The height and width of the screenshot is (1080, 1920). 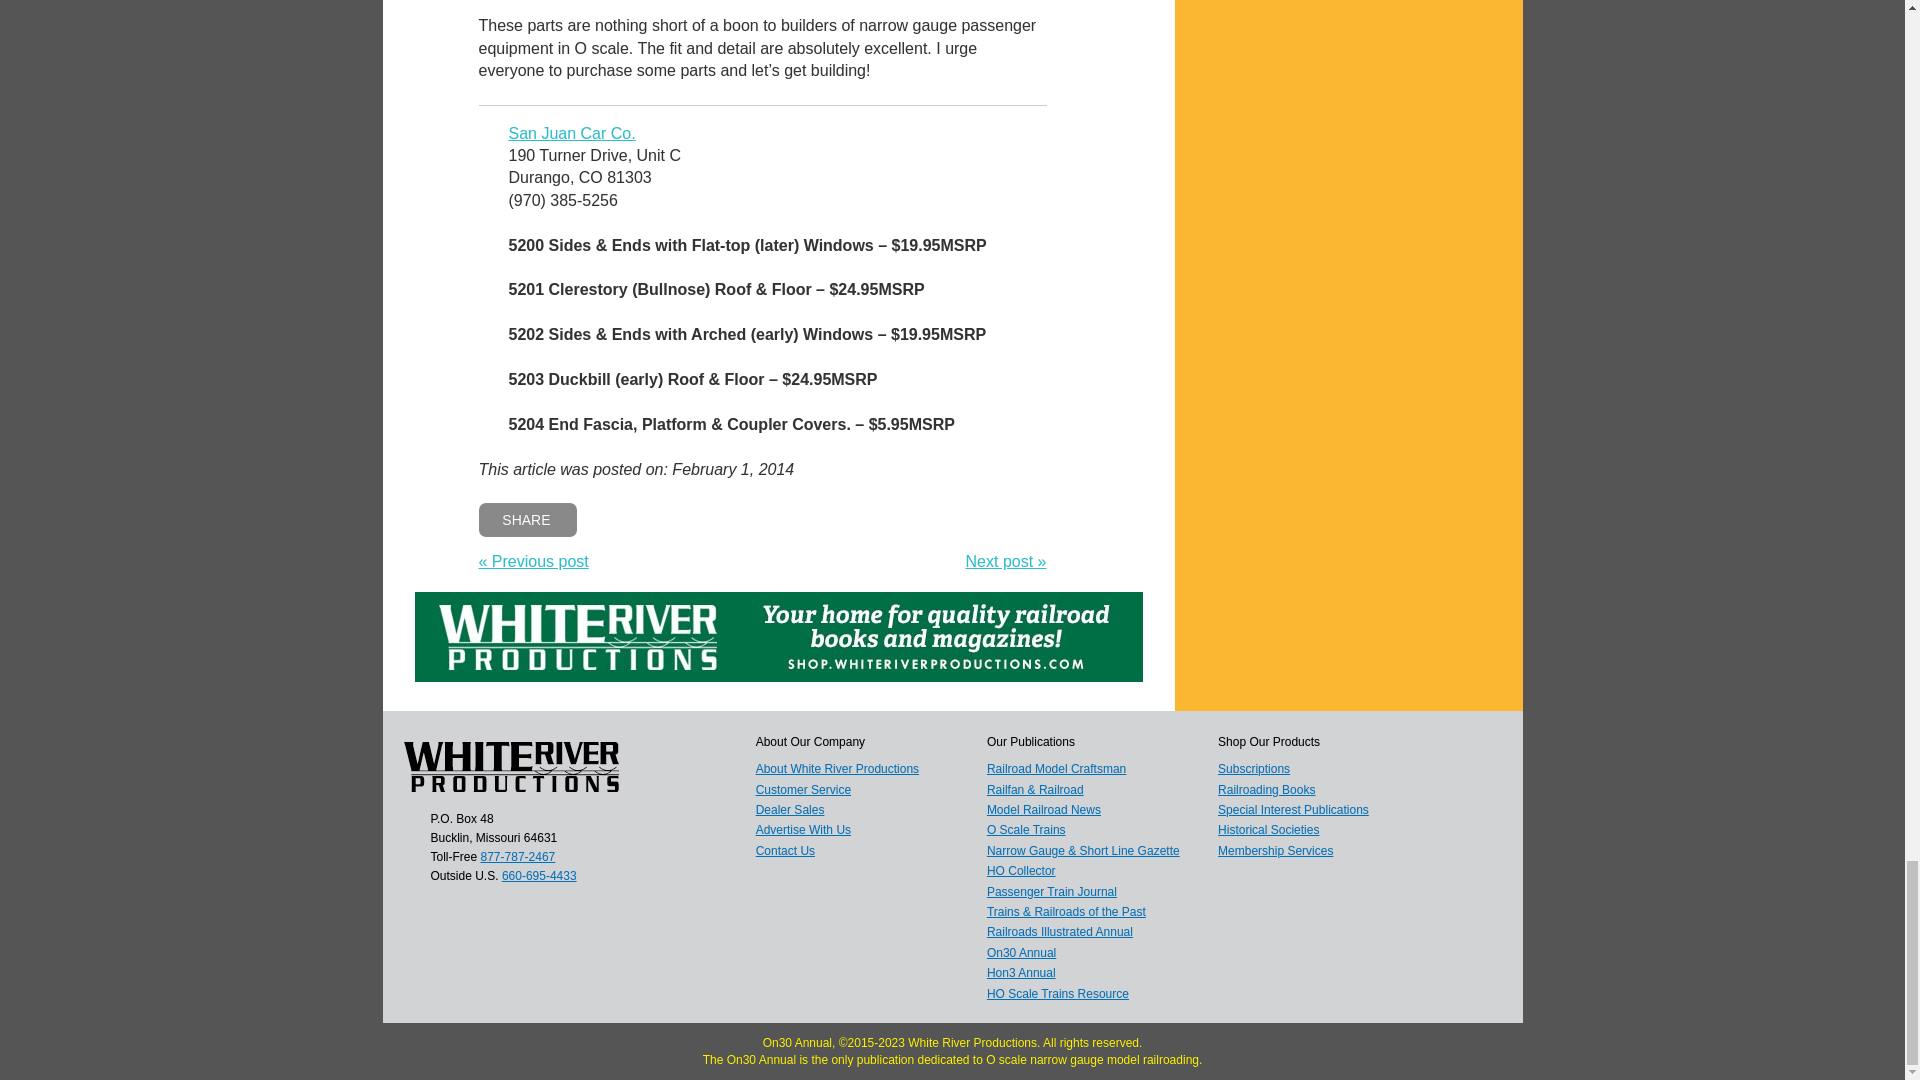 I want to click on SHARE, so click(x=528, y=520).